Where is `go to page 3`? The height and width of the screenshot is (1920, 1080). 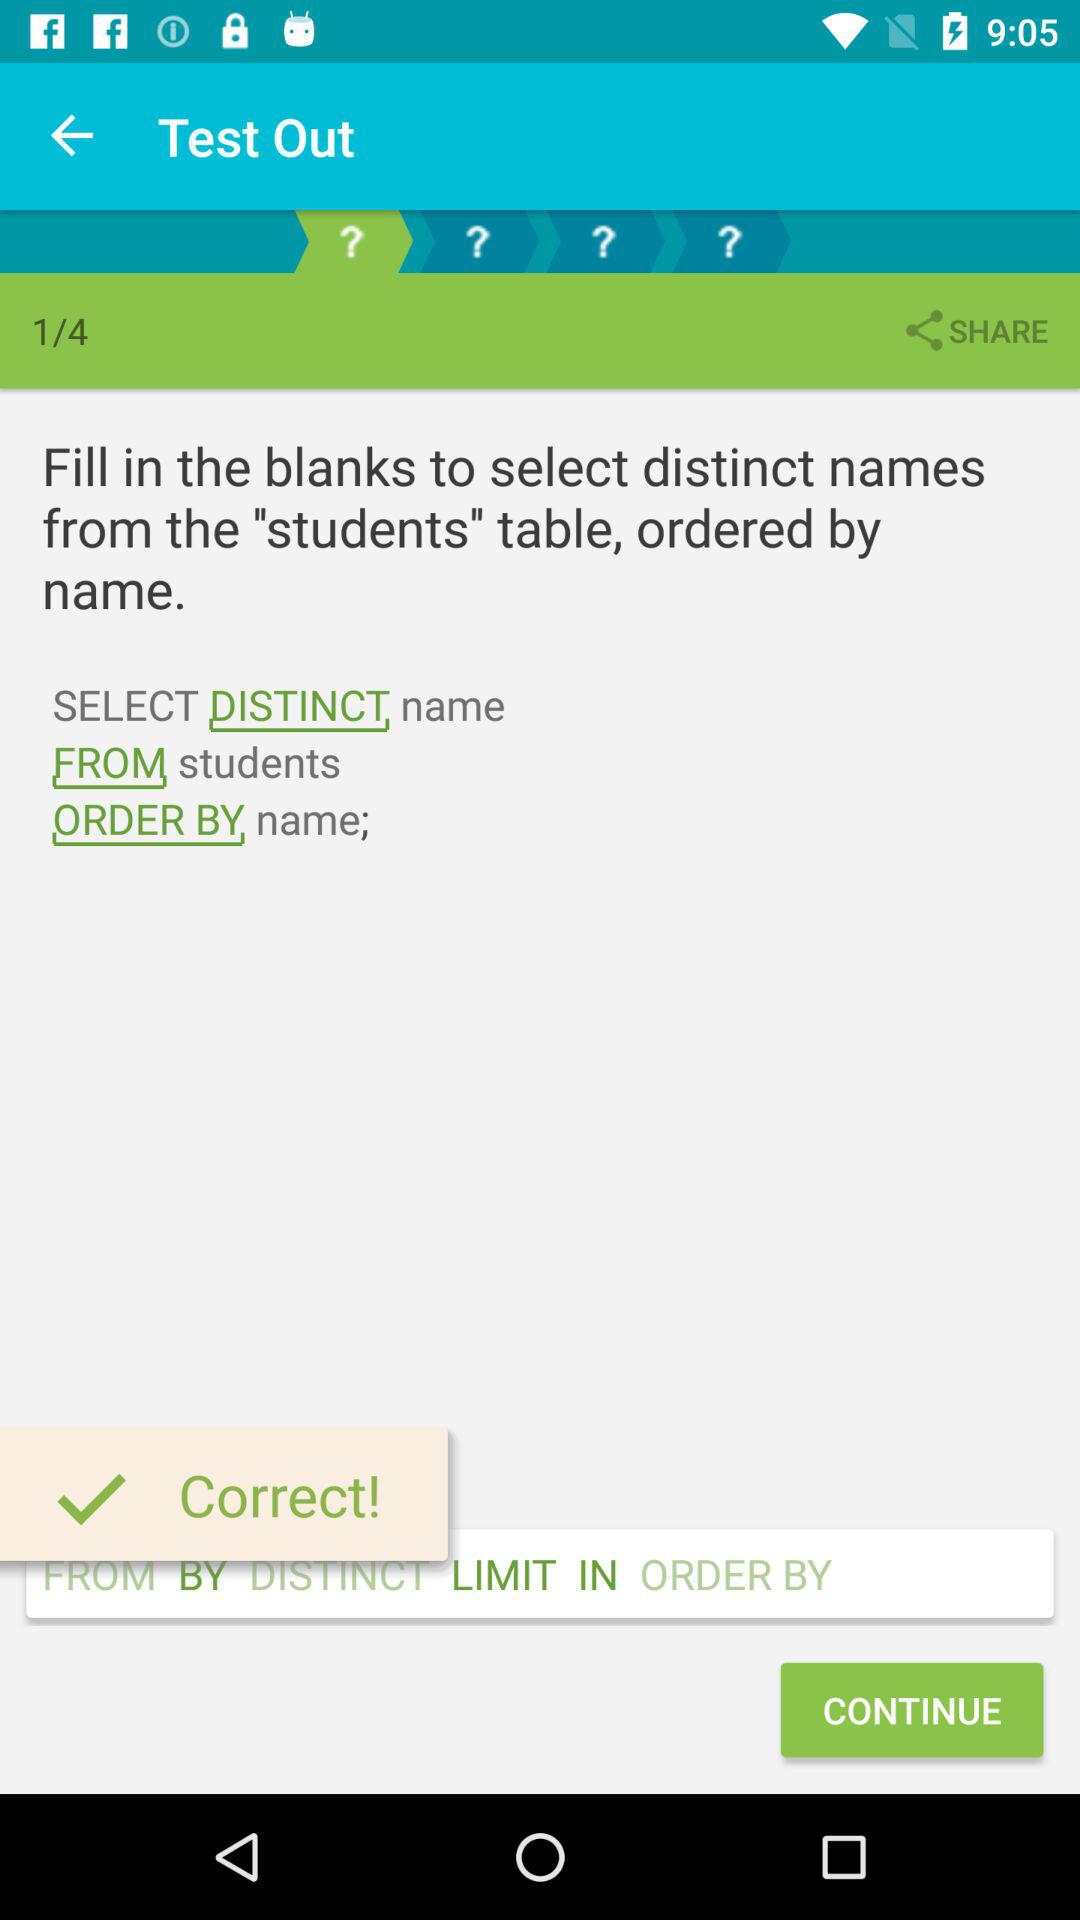 go to page 3 is located at coordinates (603, 242).